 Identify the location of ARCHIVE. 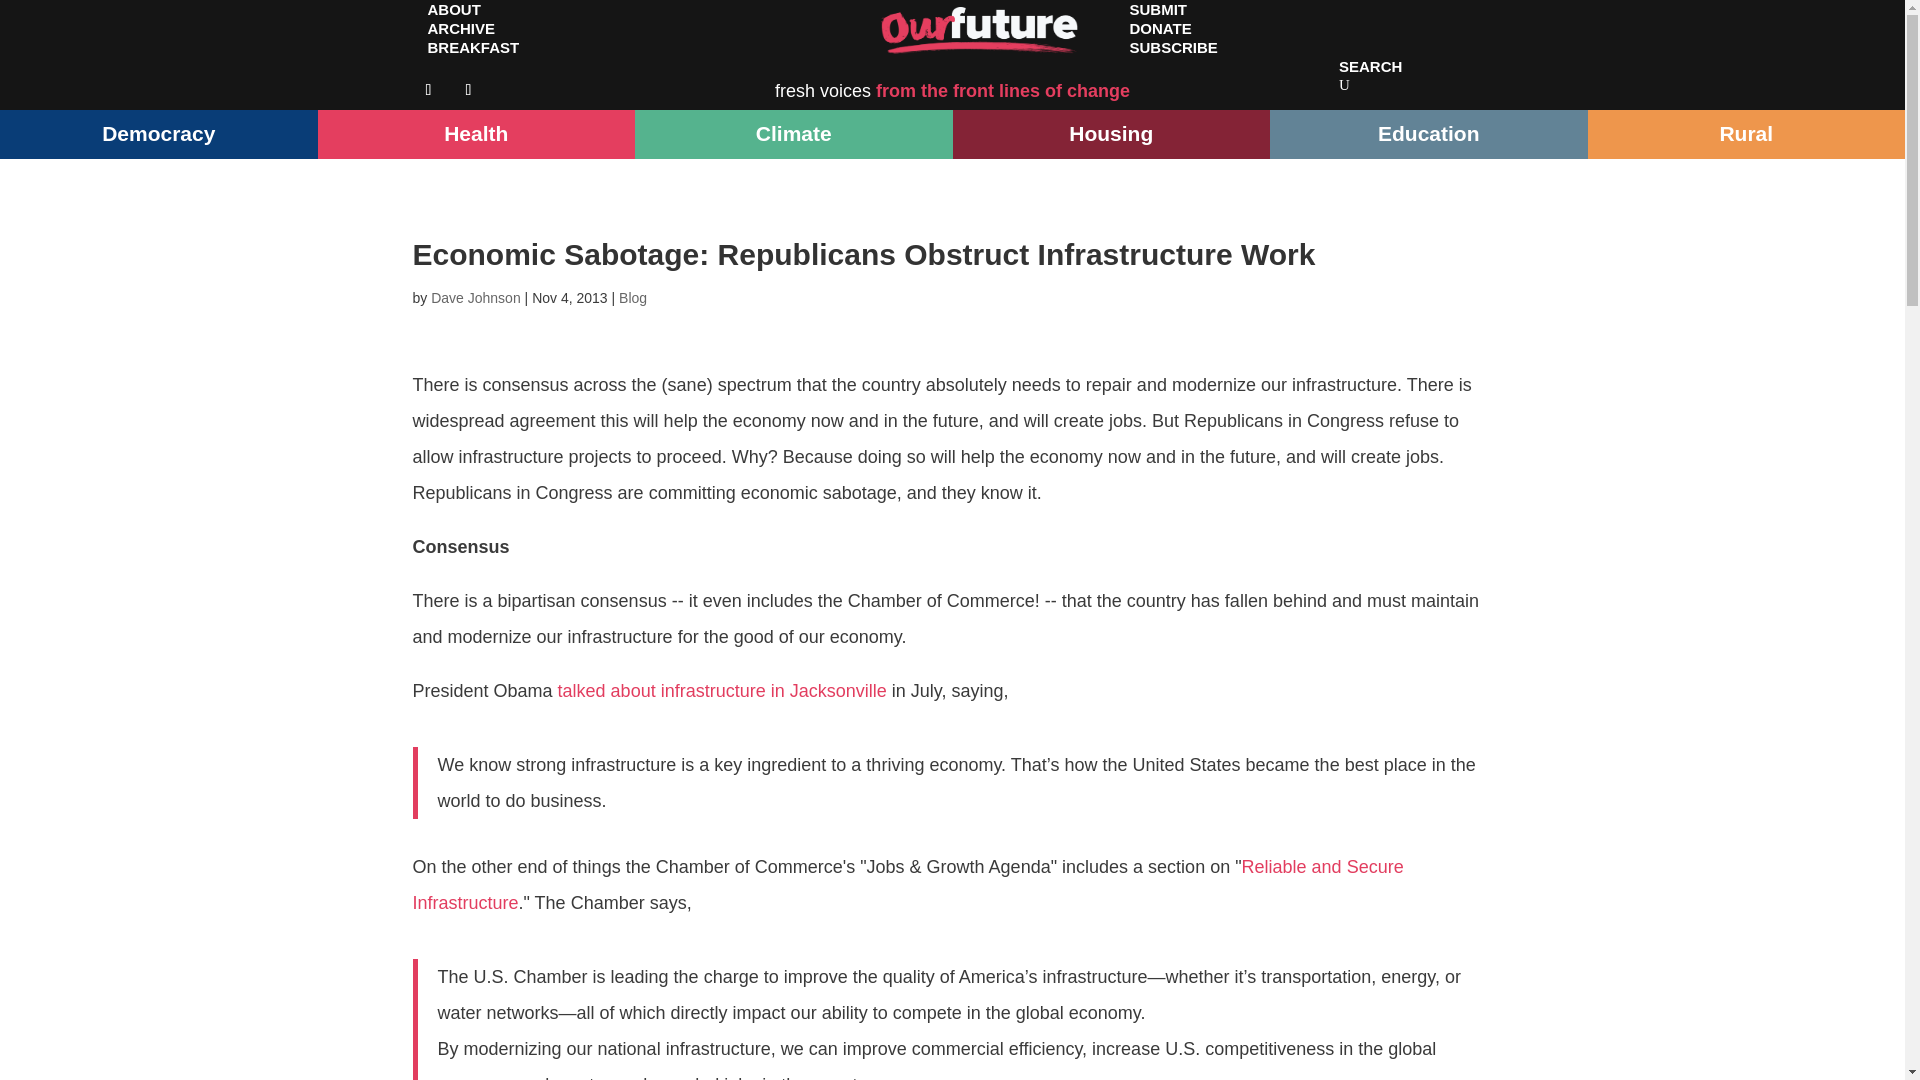
(461, 28).